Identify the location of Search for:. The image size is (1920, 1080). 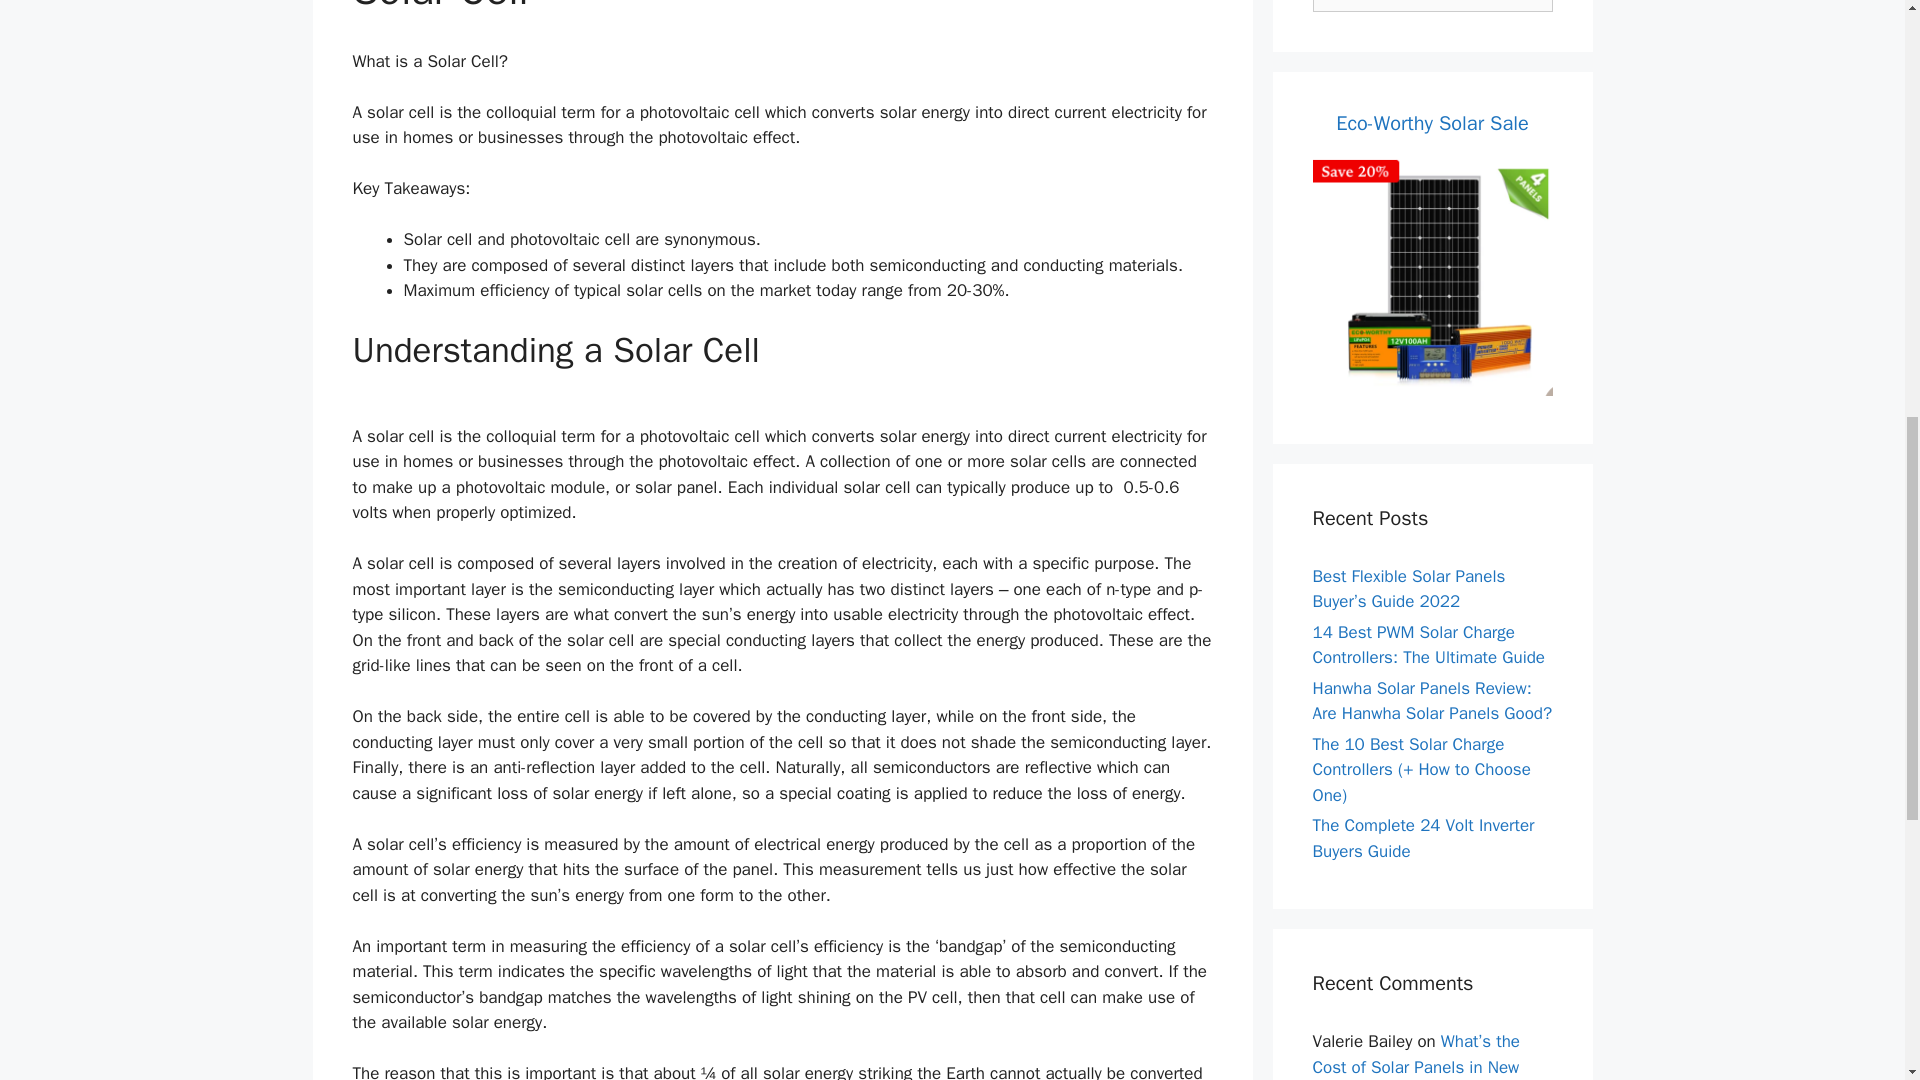
(1431, 6).